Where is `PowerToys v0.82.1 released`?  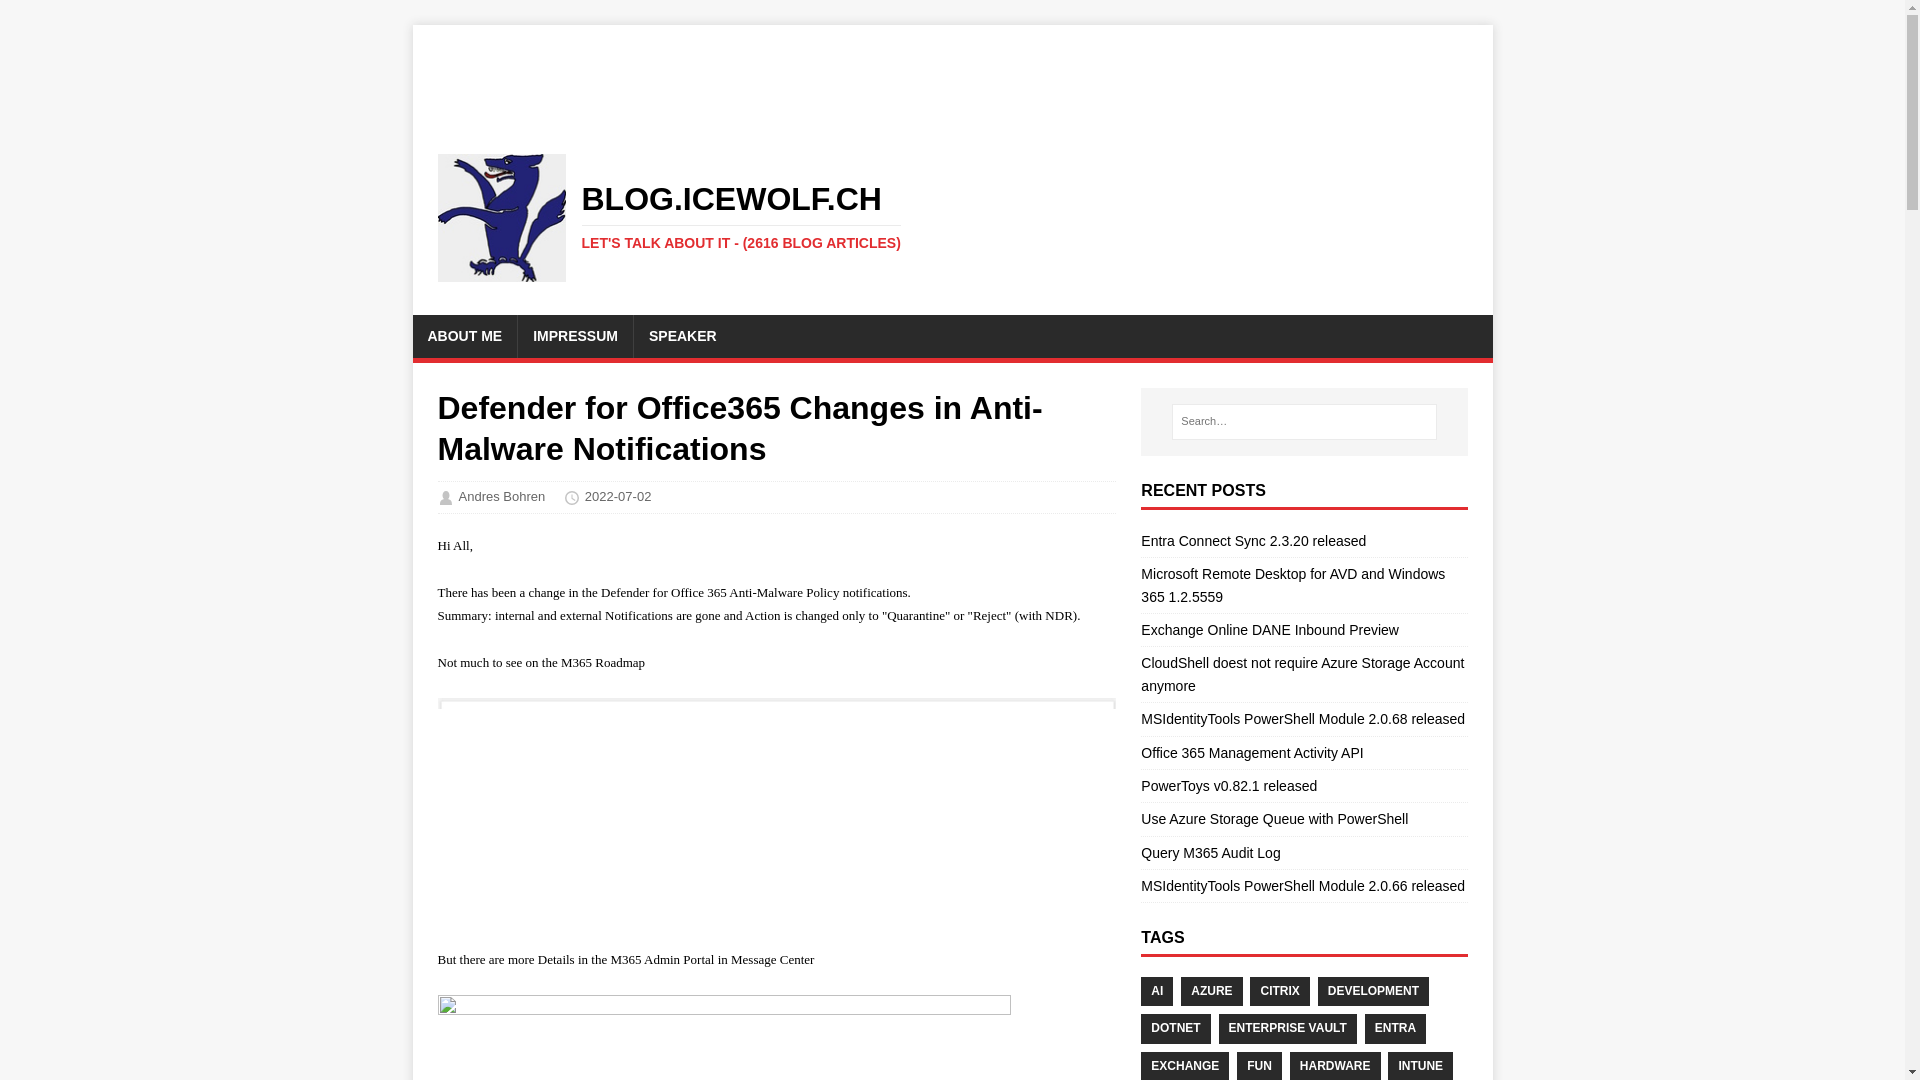 PowerToys v0.82.1 released is located at coordinates (1228, 785).